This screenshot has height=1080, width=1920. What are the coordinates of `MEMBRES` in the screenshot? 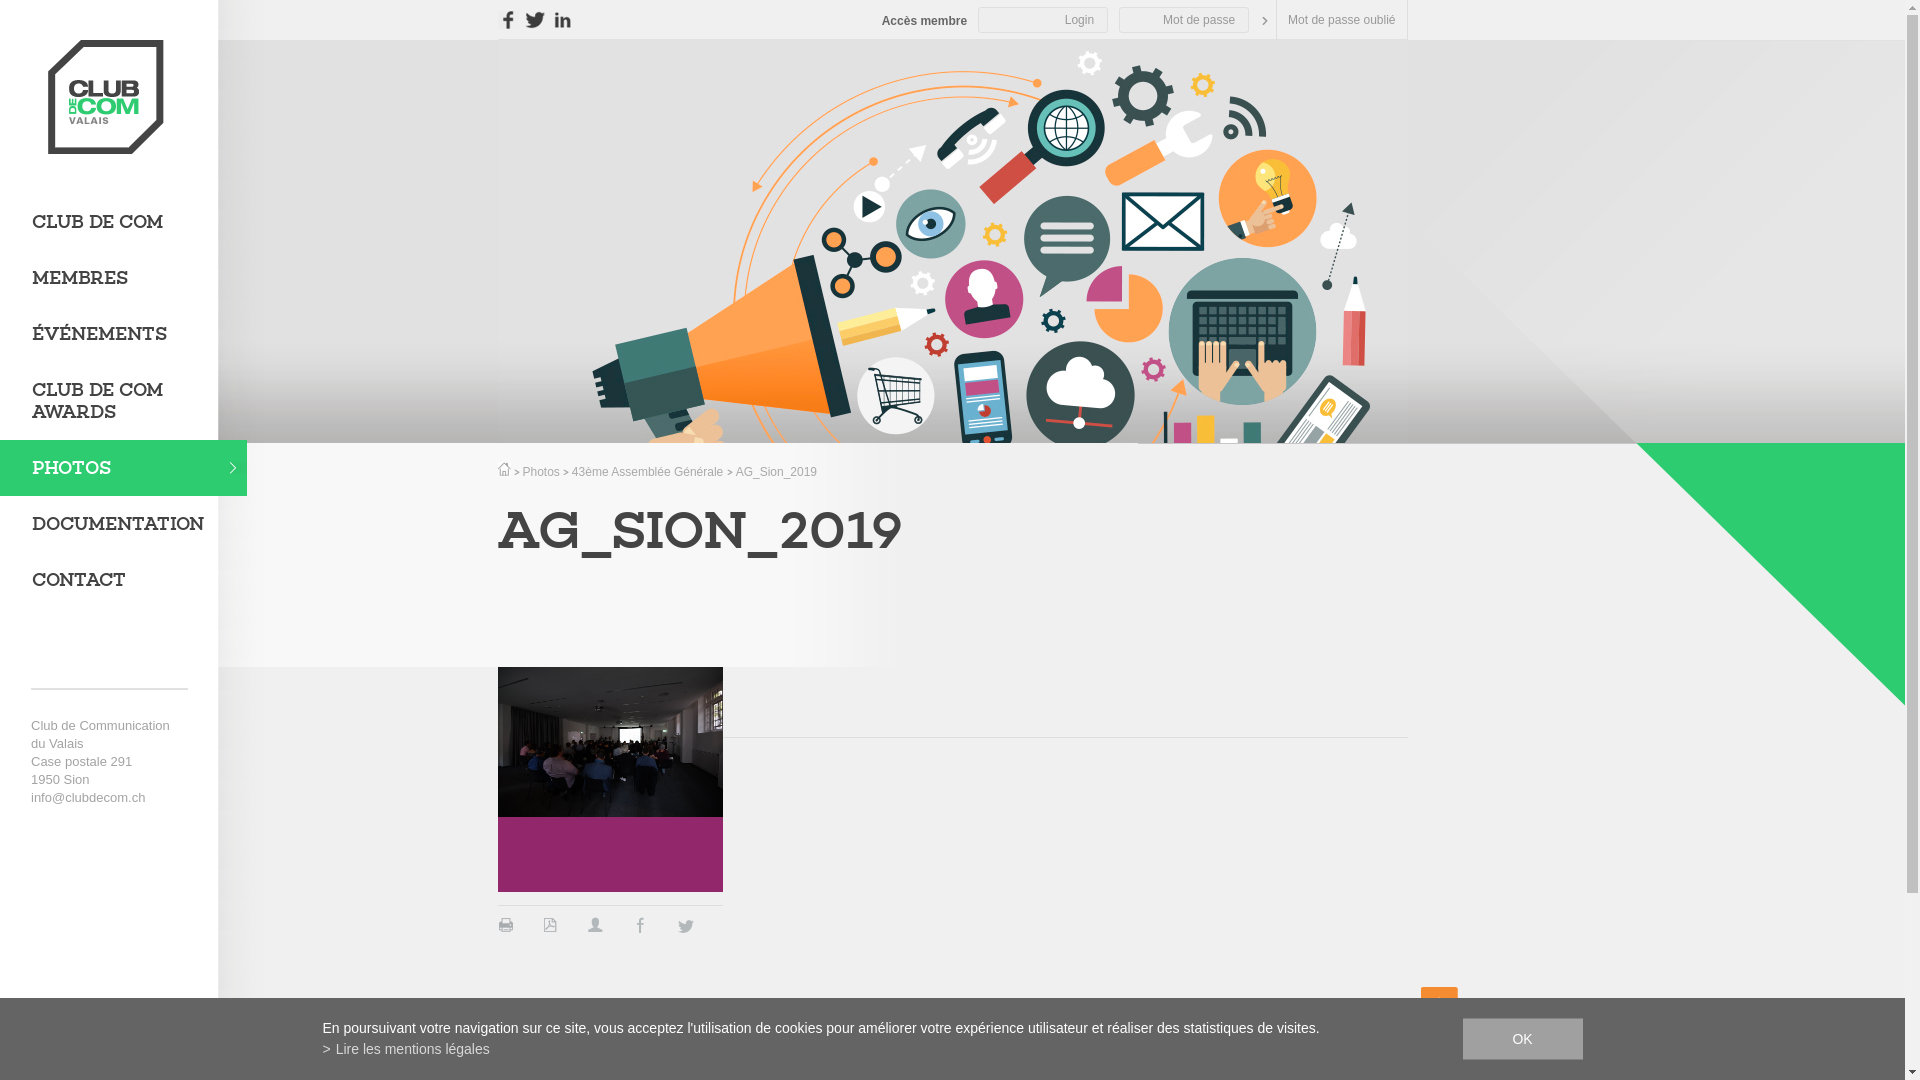 It's located at (123, 278).